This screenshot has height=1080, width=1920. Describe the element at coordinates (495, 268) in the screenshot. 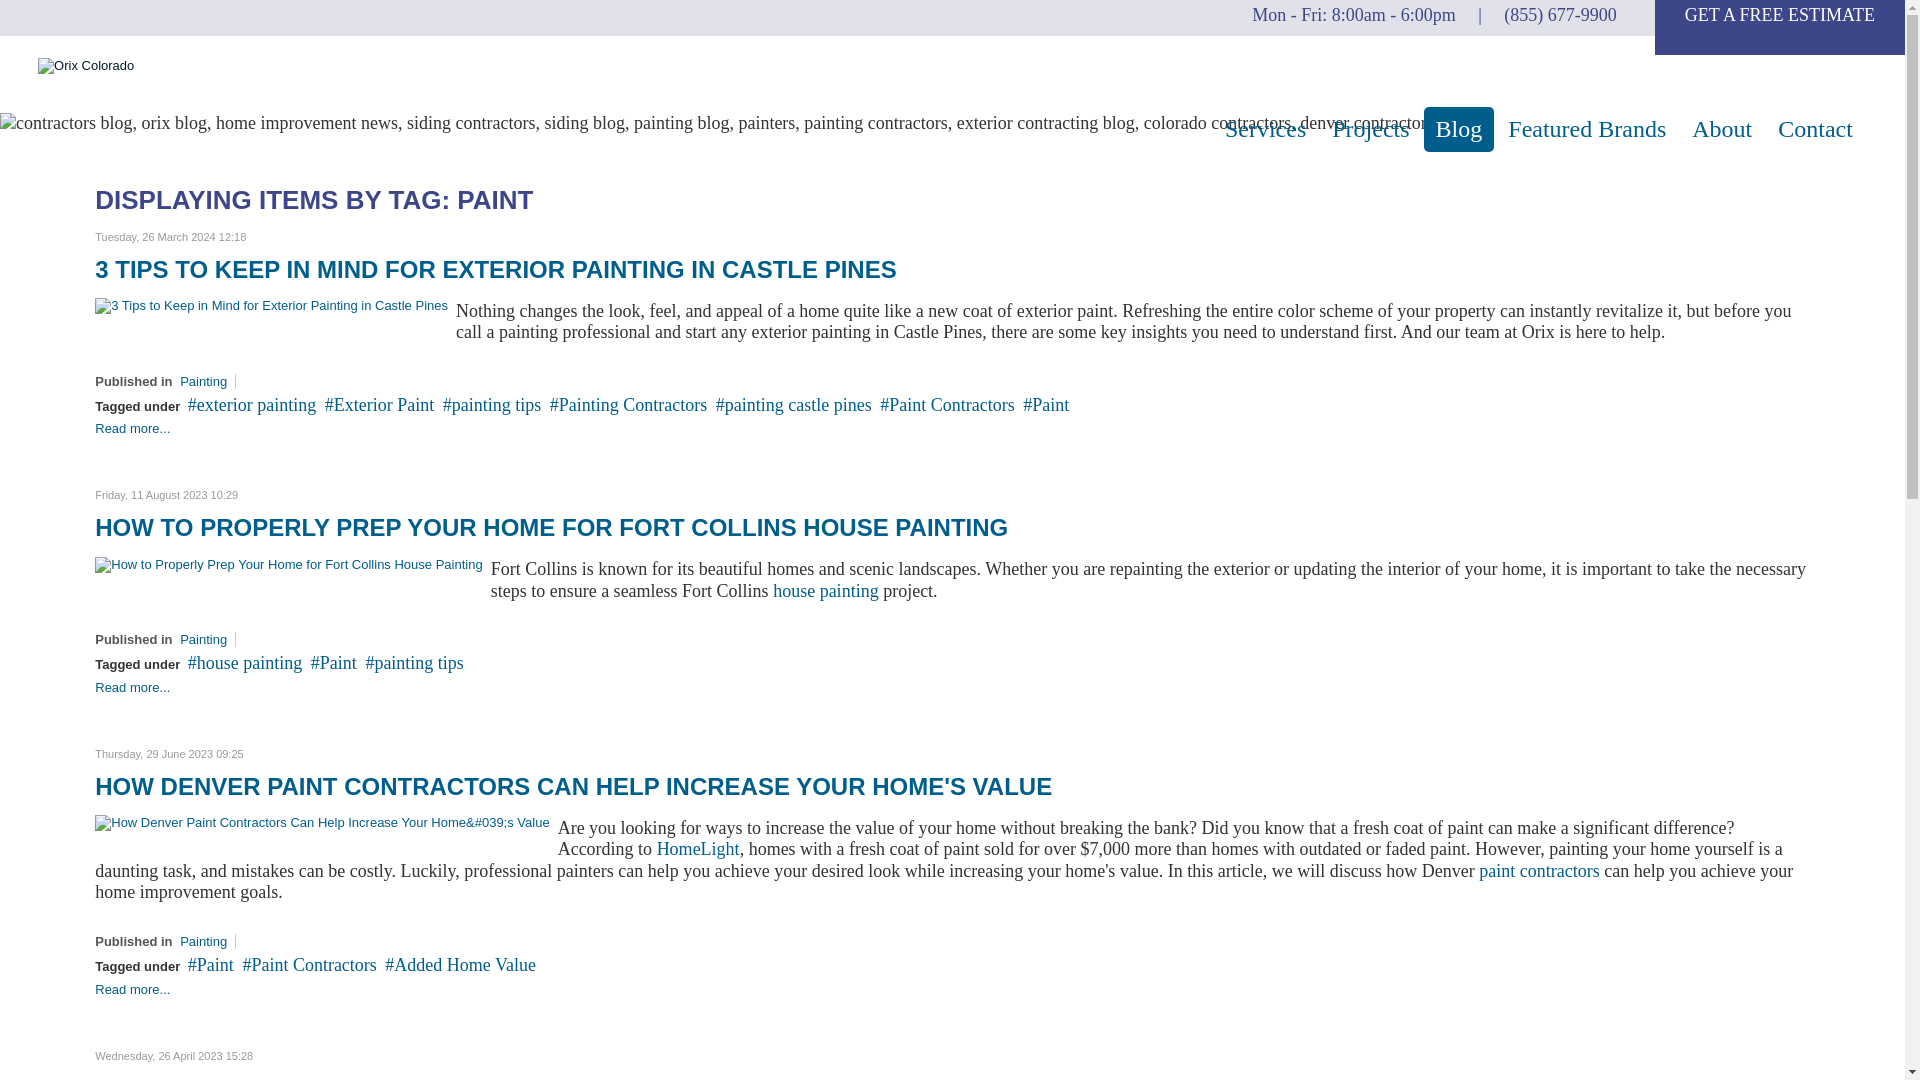

I see `3 TIPS TO KEEP IN MIND FOR EXTERIOR PAINTING IN CASTLE PINES` at that location.